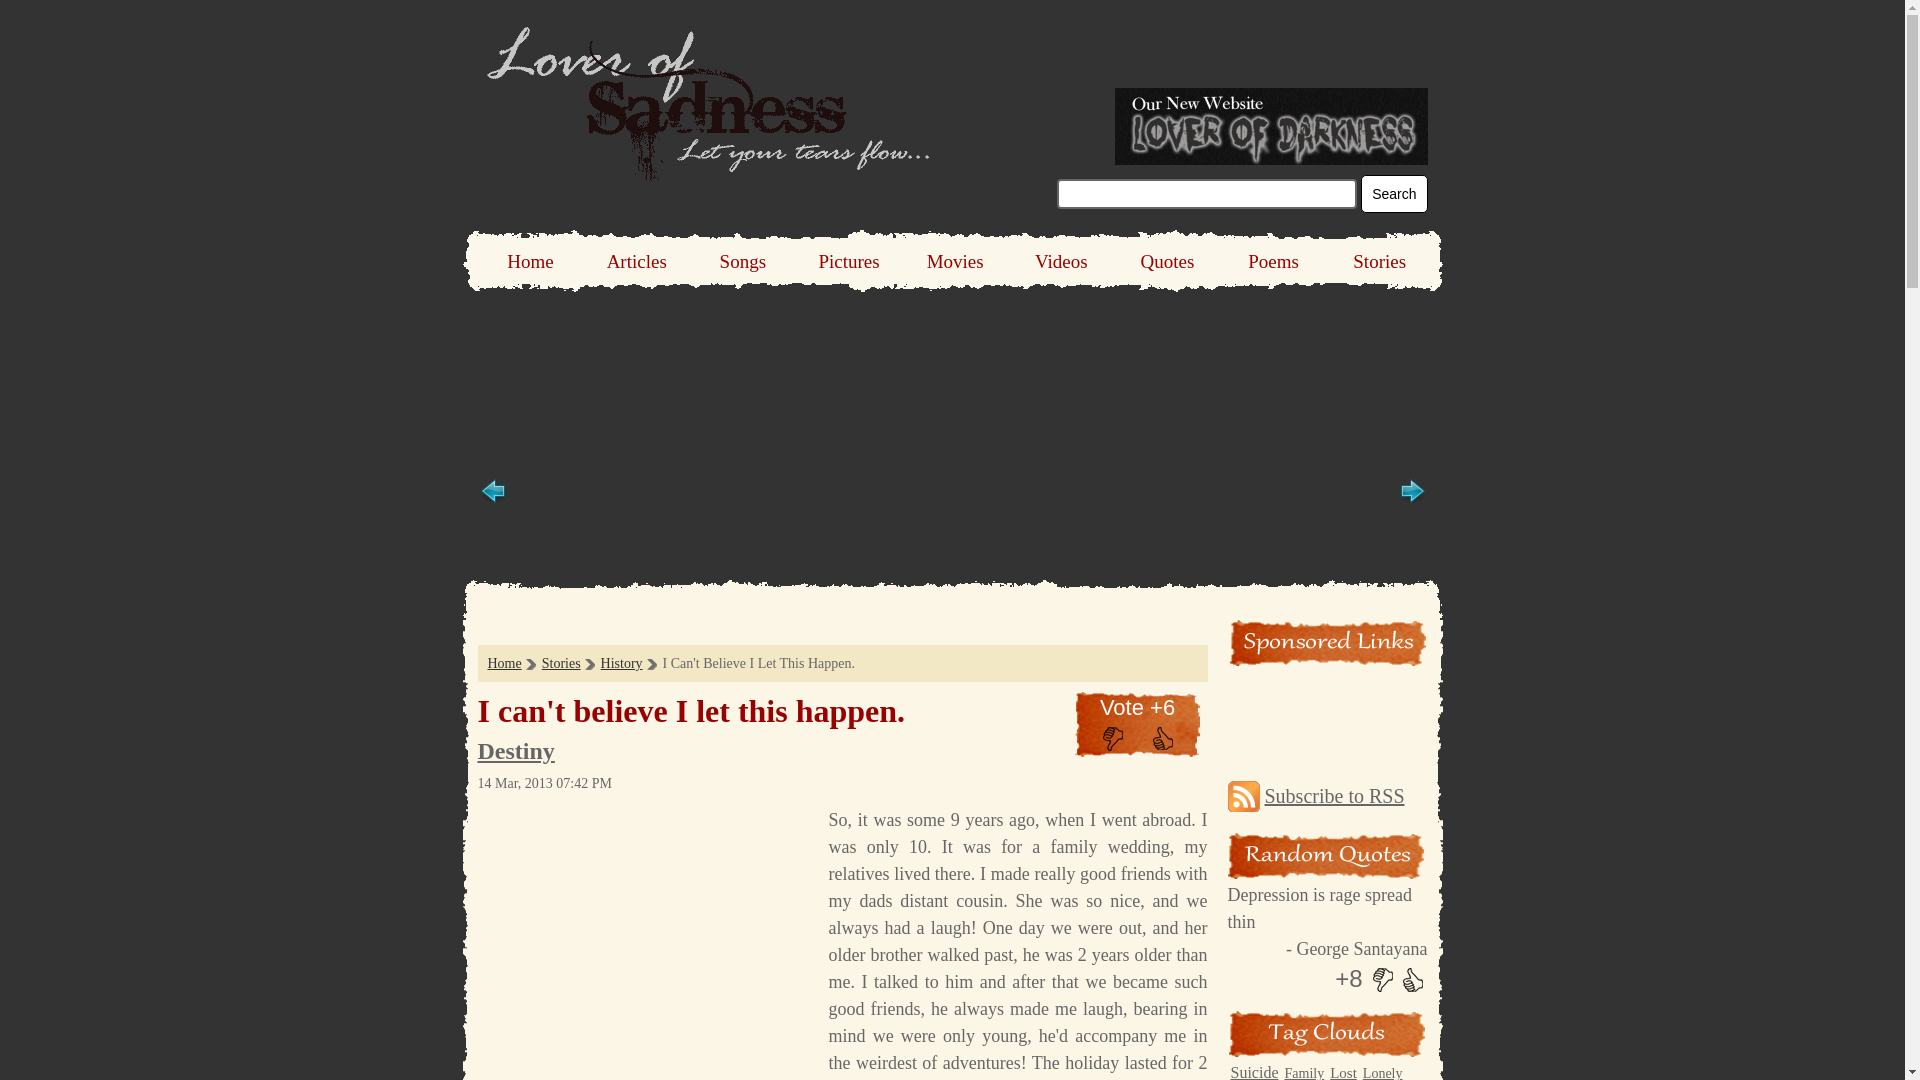  I want to click on Advertisement, so click(646, 943).